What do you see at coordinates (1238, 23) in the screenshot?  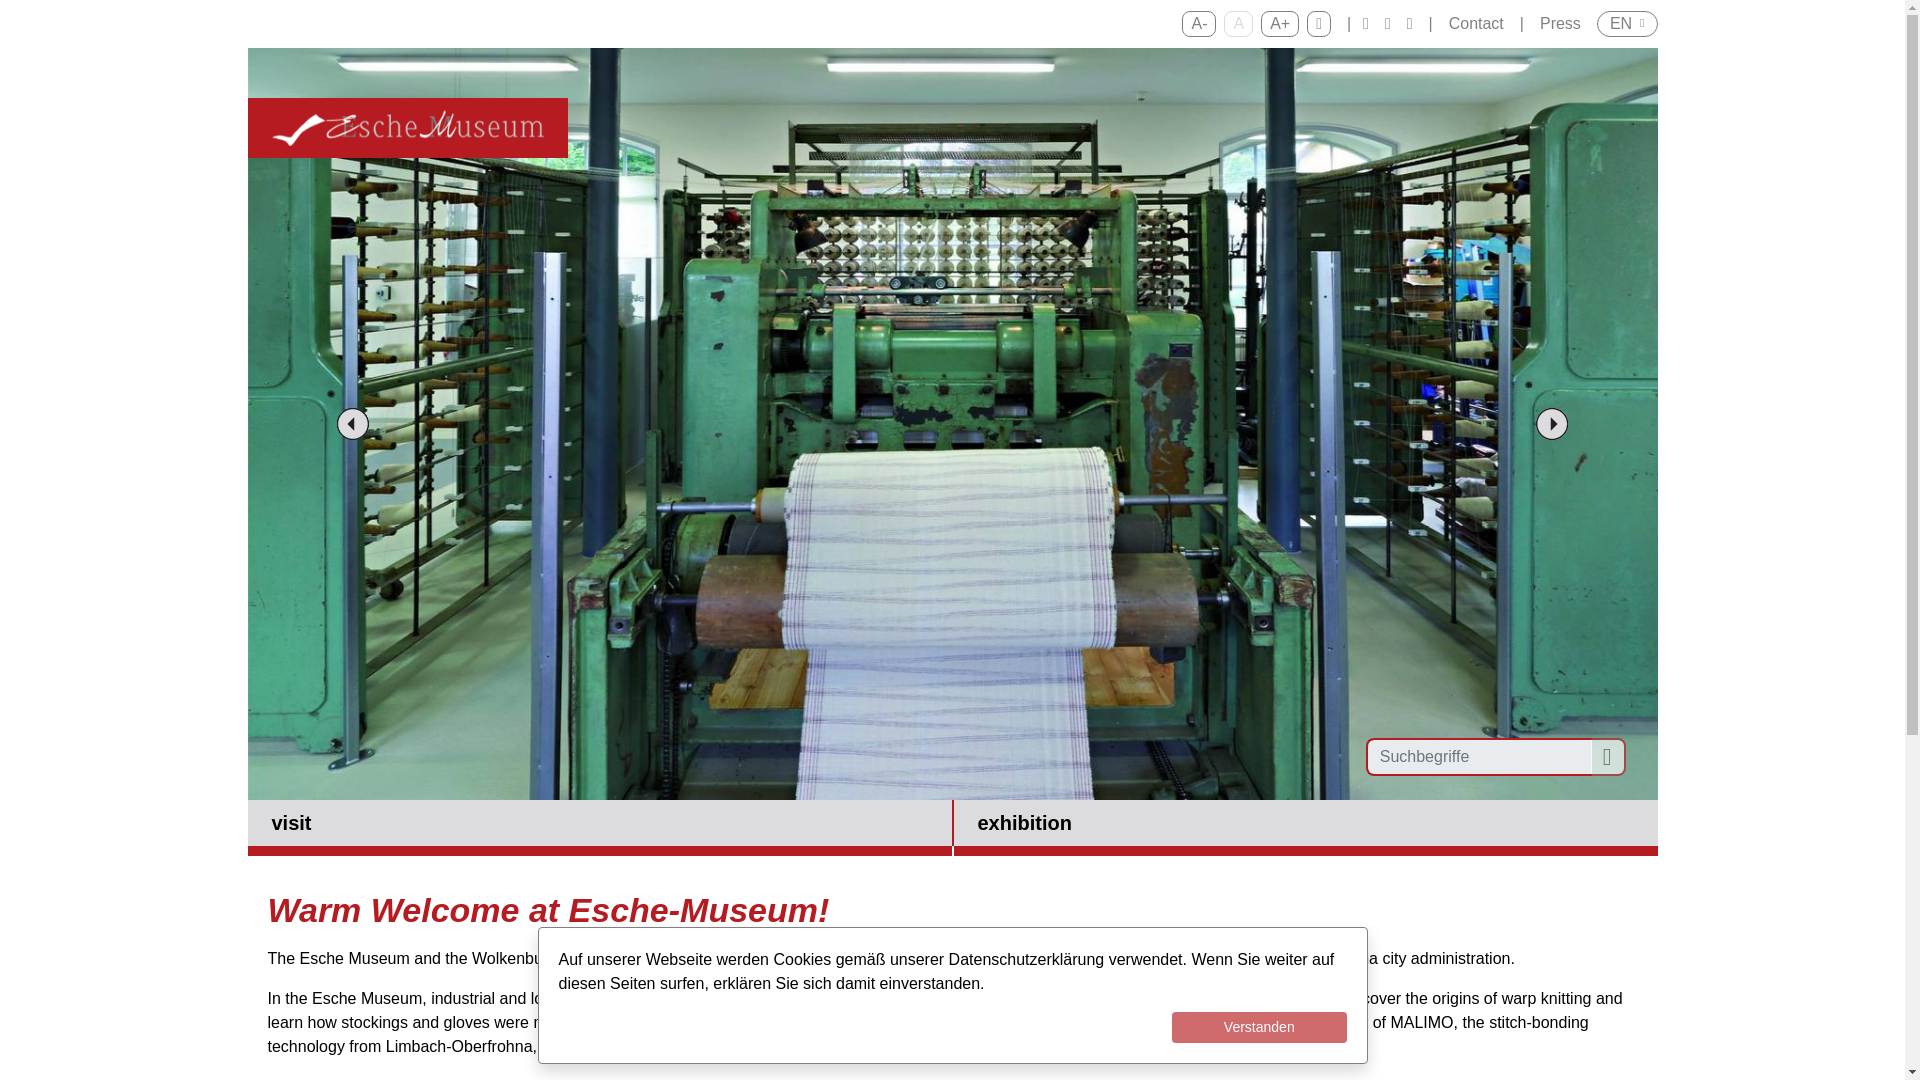 I see `A` at bounding box center [1238, 23].